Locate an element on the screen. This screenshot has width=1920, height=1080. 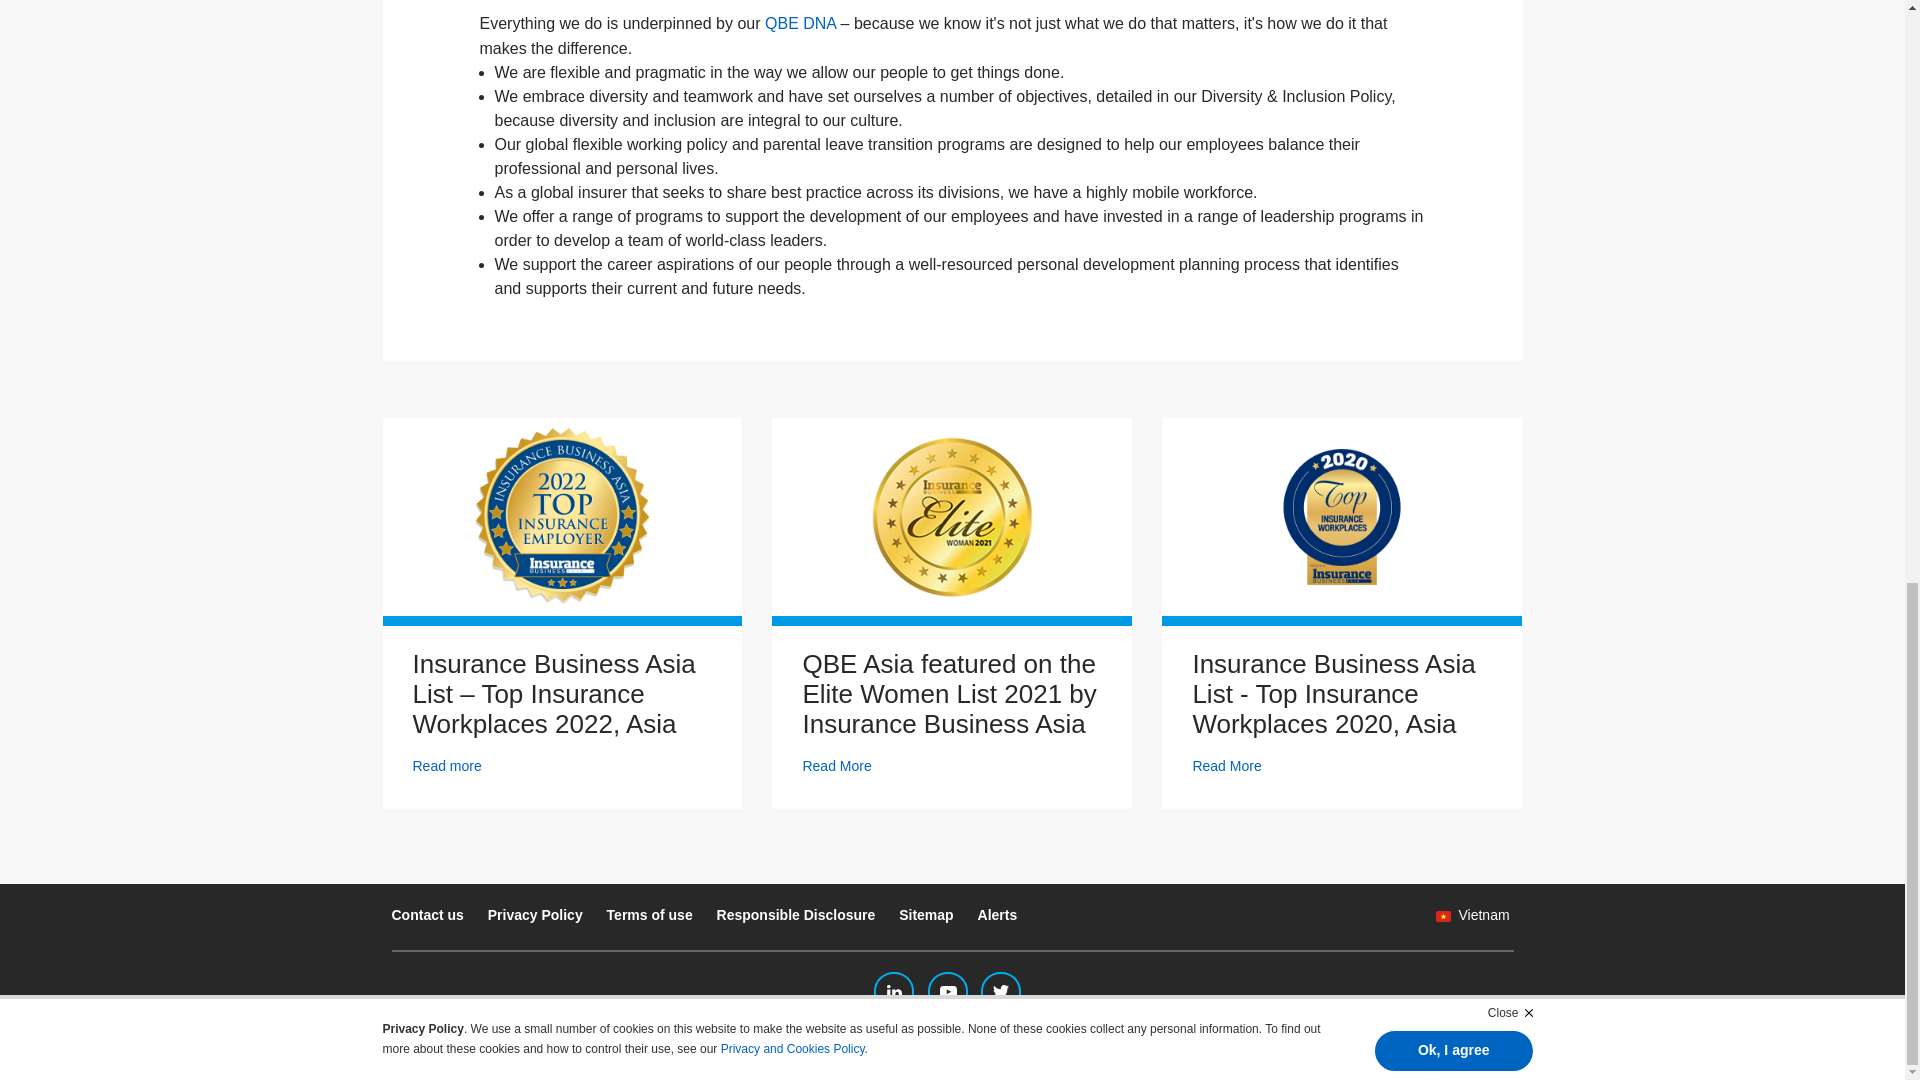
qbe twitter is located at coordinates (1001, 992).